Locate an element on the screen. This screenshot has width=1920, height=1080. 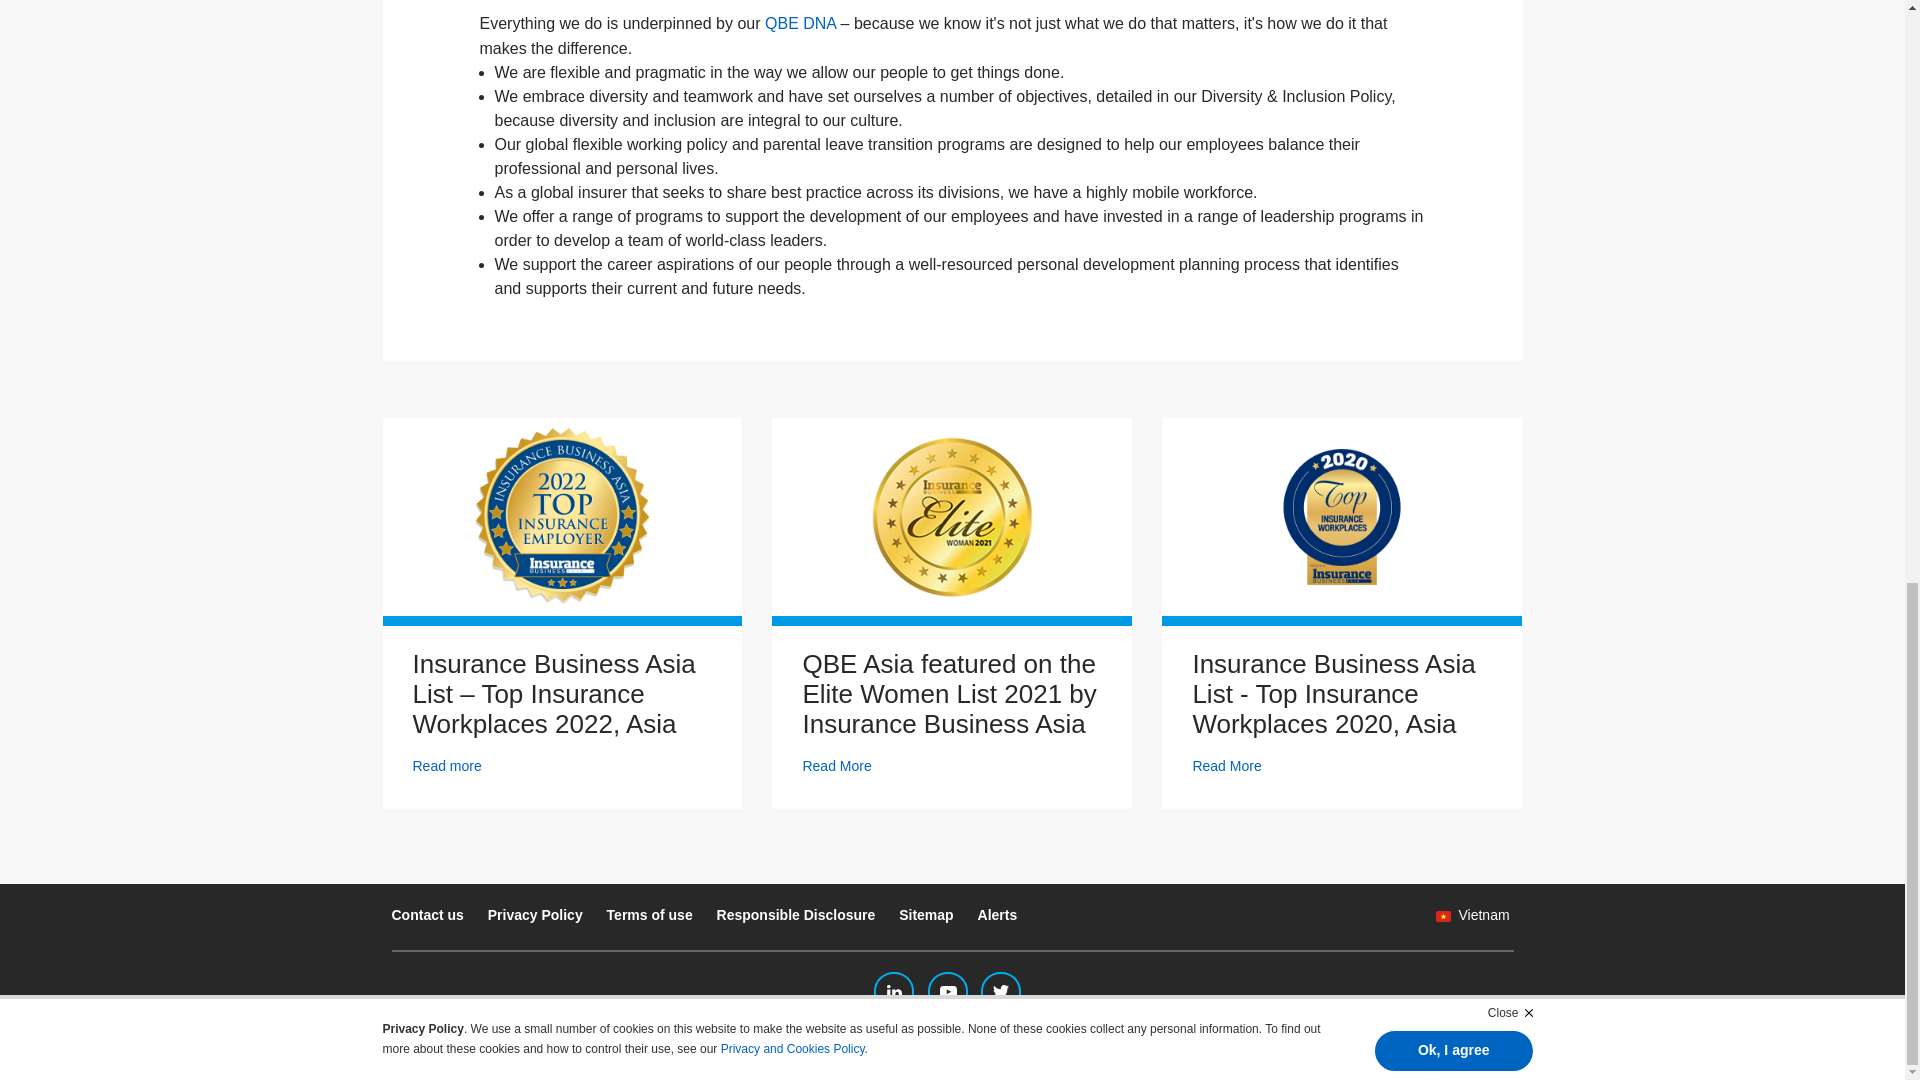
qbe twitter is located at coordinates (1001, 992).